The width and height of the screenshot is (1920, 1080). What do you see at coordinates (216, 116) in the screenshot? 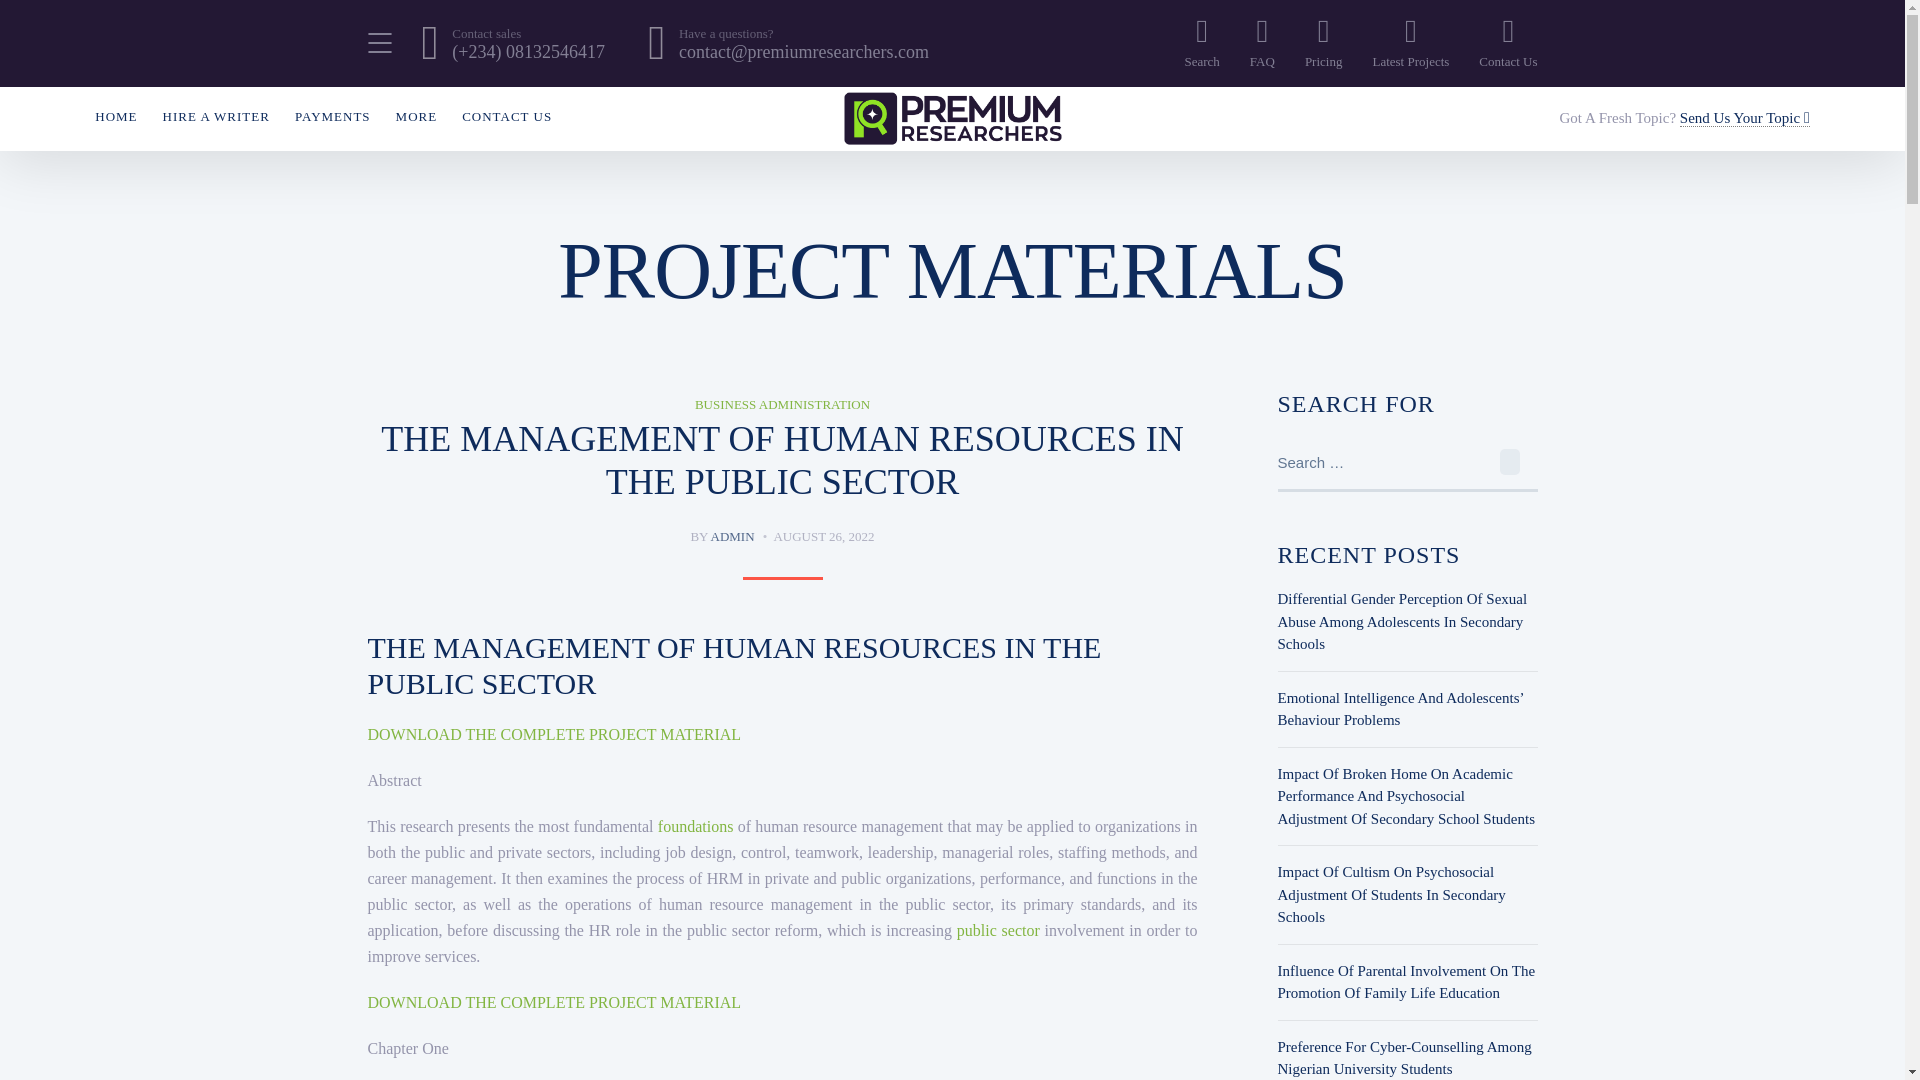
I see `HIRE A WRITER` at bounding box center [216, 116].